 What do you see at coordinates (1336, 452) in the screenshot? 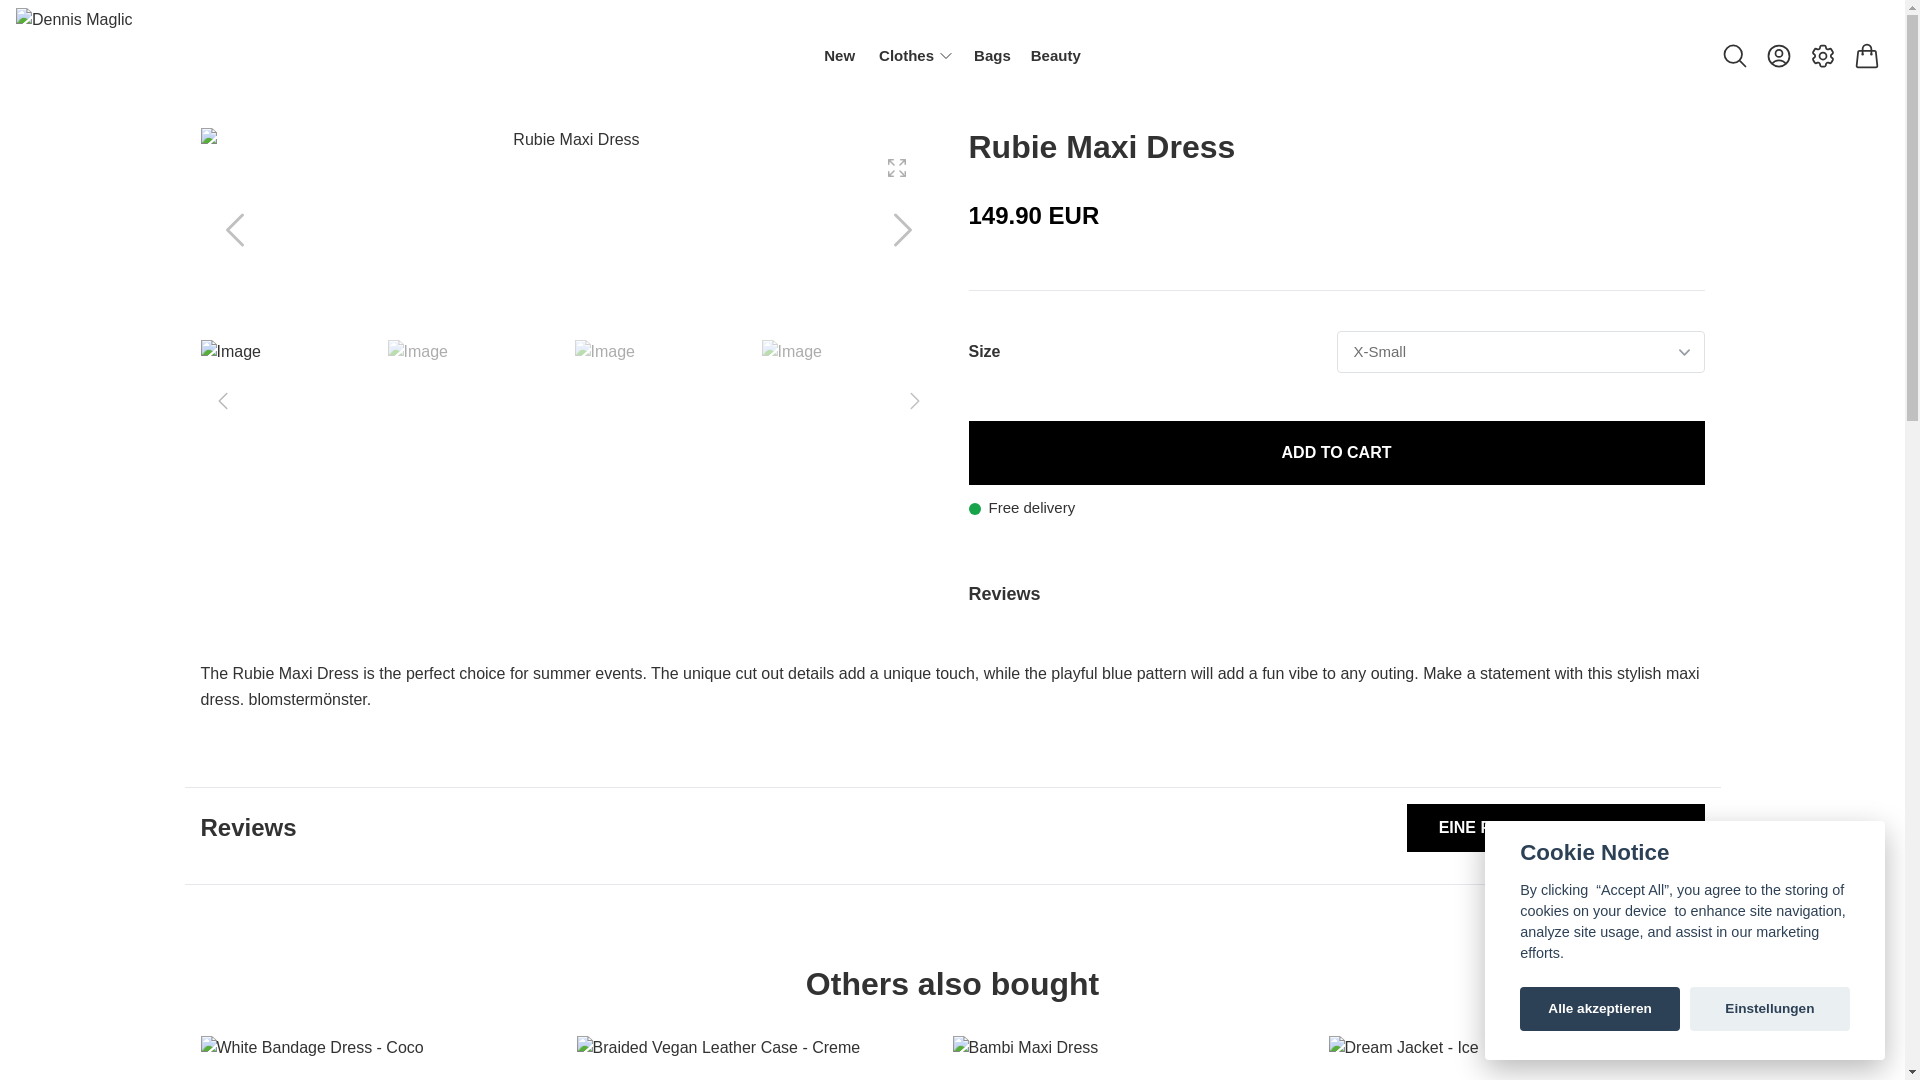
I see `ADD TO CART` at bounding box center [1336, 452].